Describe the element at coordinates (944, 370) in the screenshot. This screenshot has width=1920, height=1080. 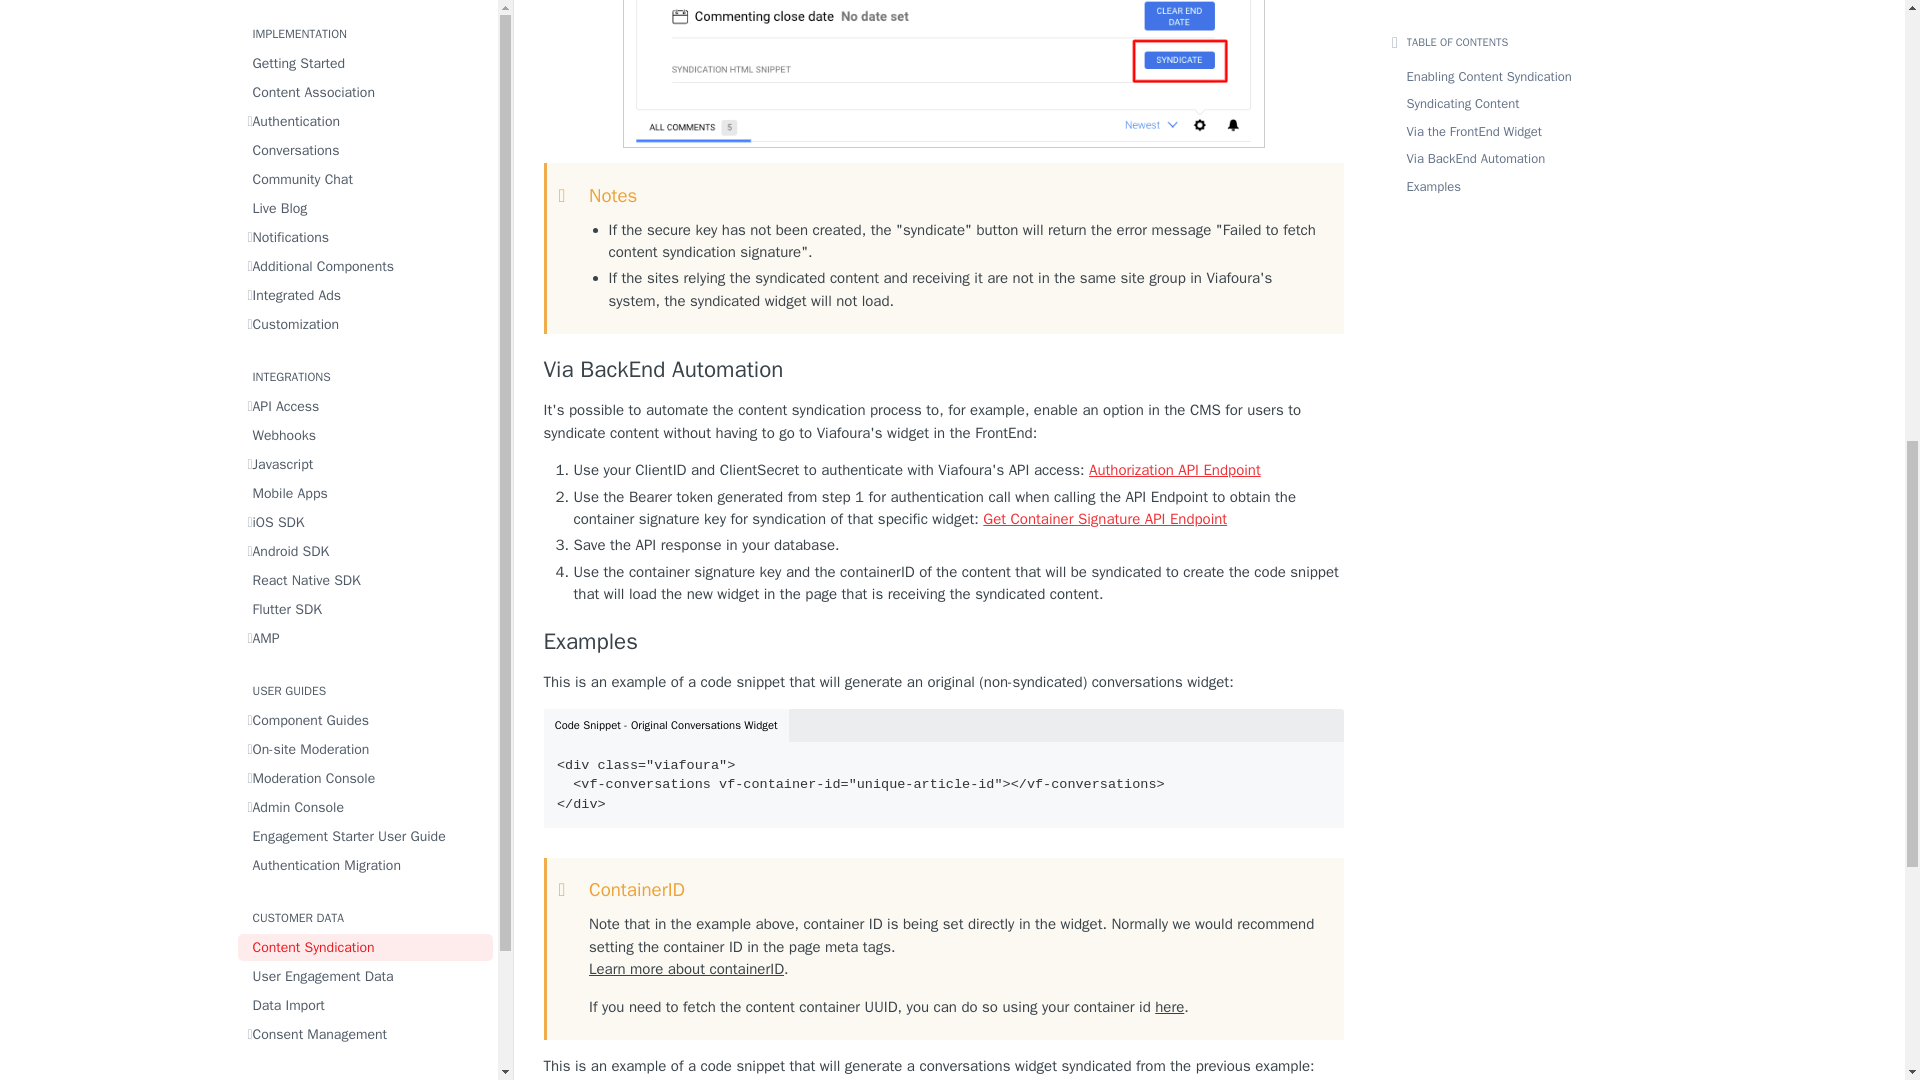
I see `Via BackEnd Automation` at that location.